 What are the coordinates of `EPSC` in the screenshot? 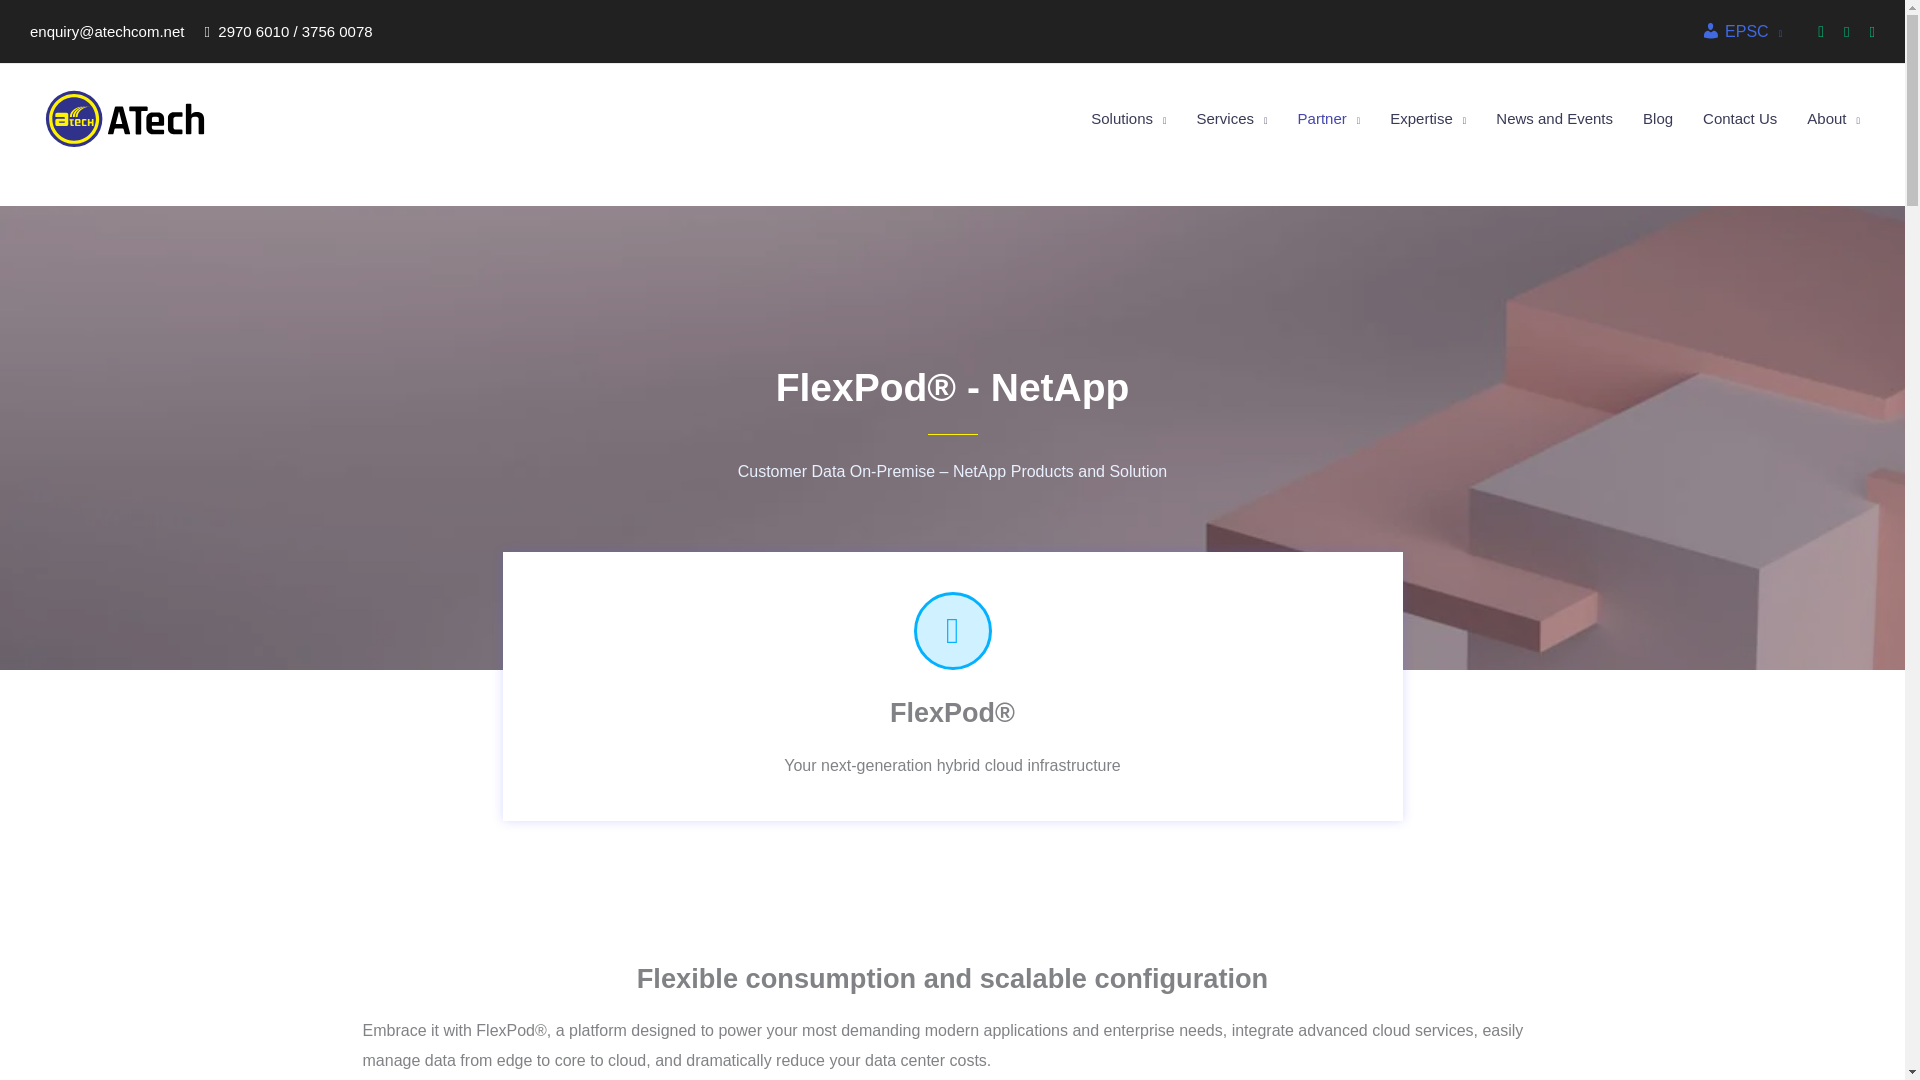 It's located at (1741, 31).